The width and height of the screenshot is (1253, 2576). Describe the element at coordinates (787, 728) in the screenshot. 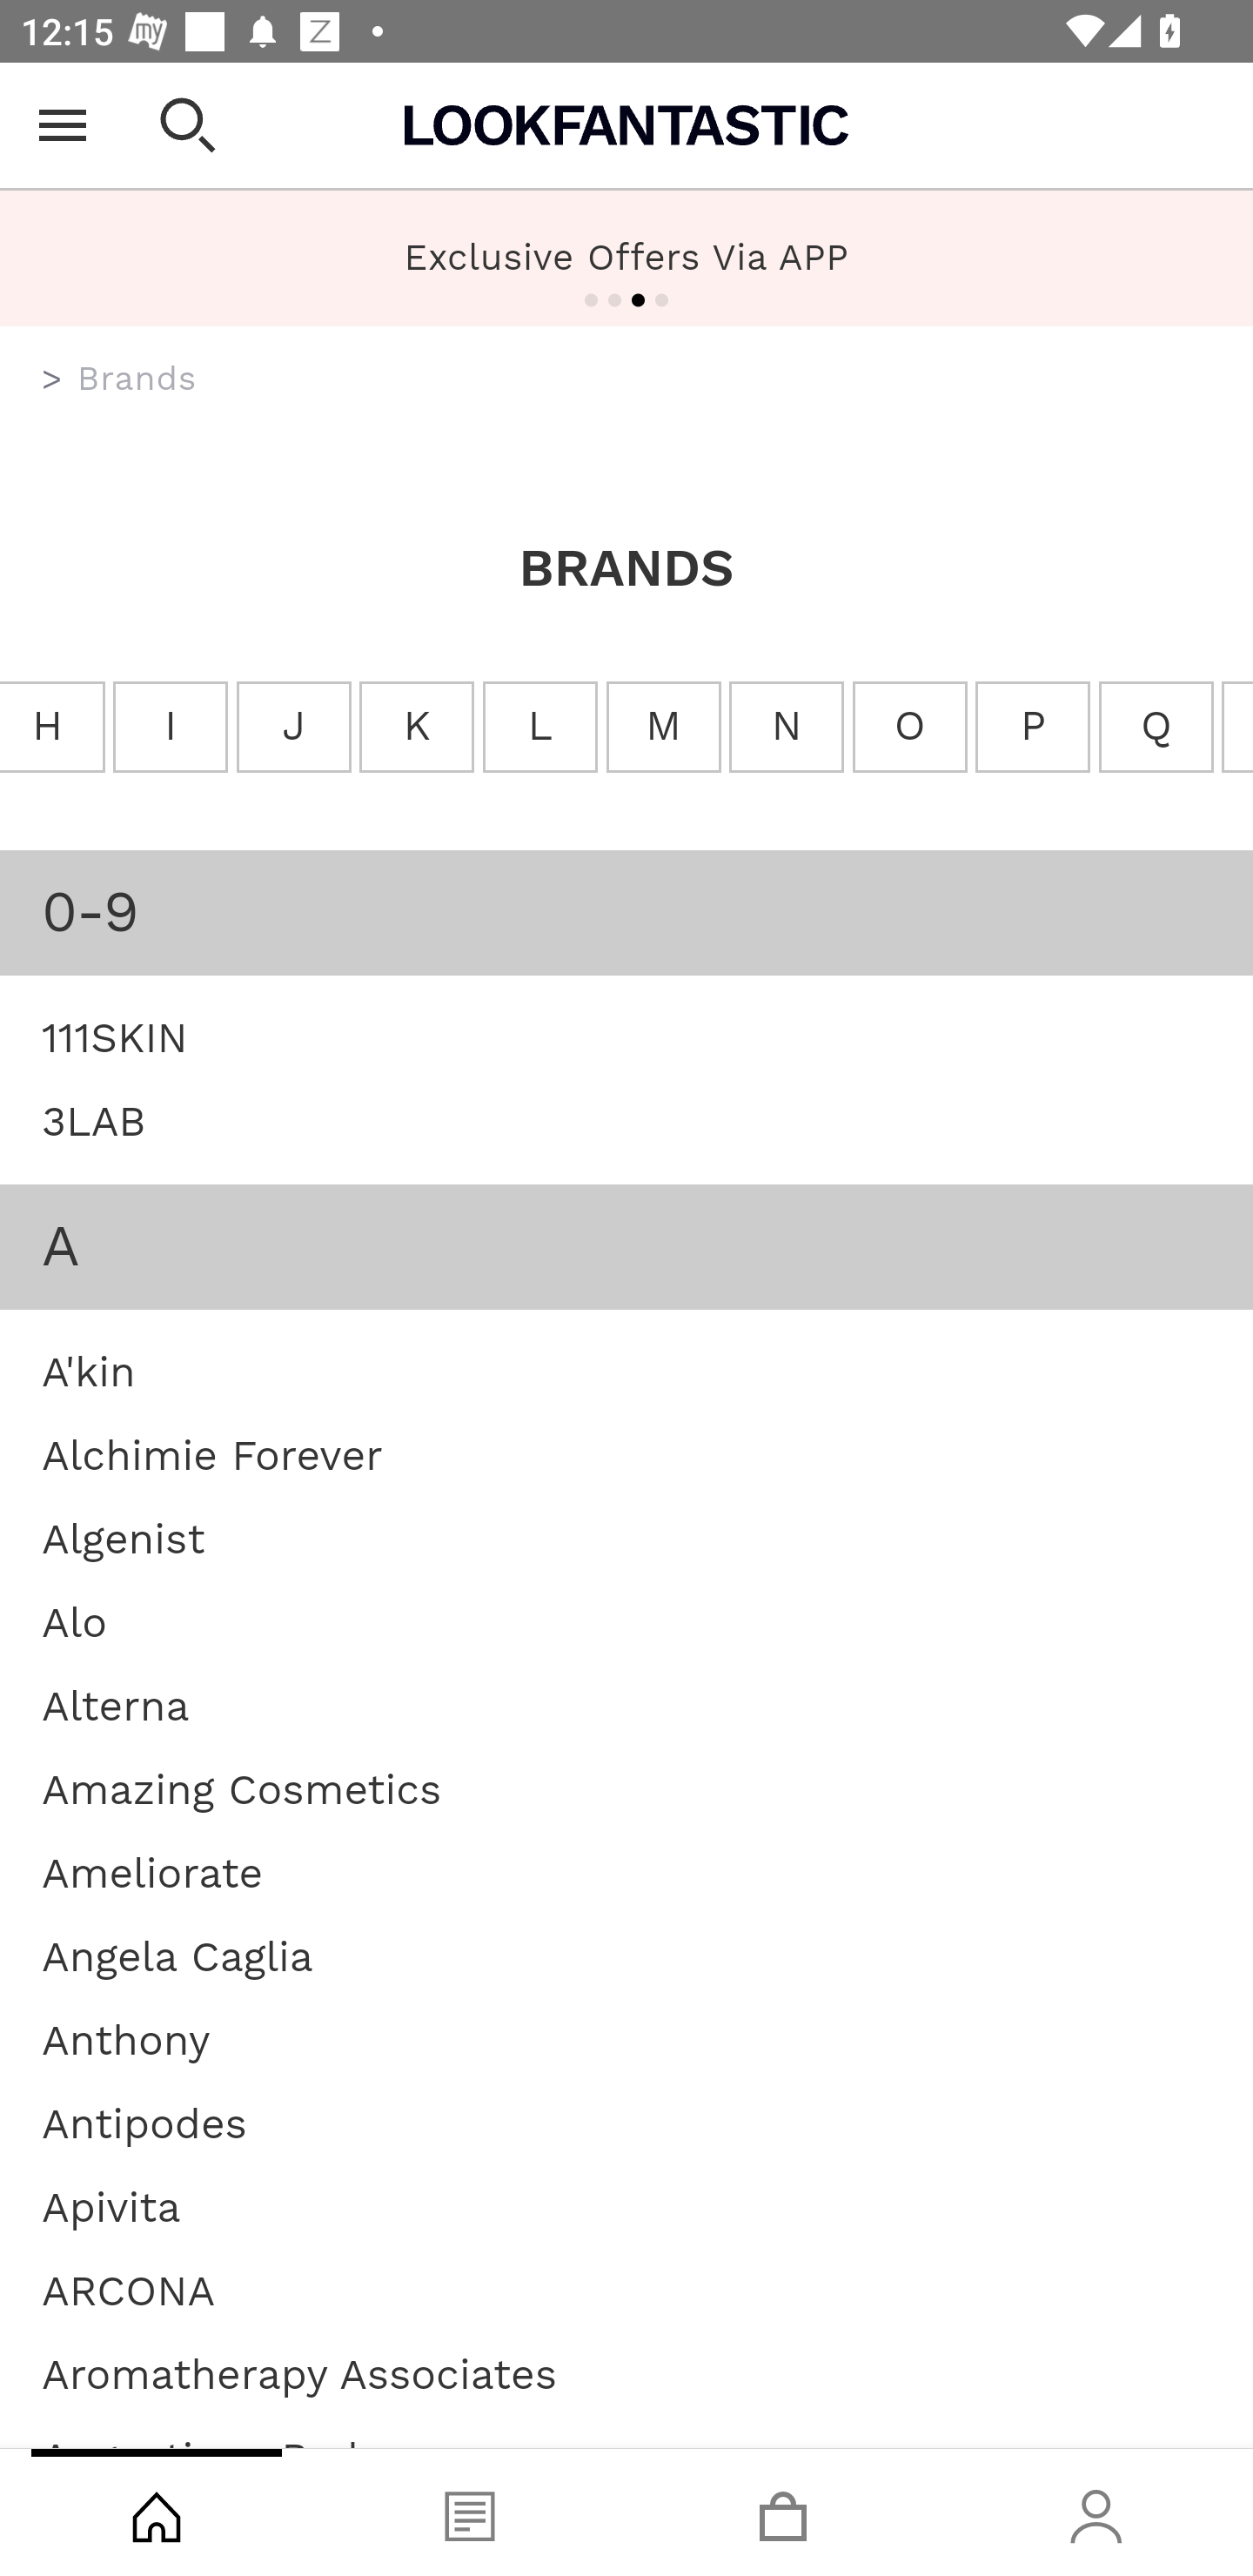

I see `N` at that location.